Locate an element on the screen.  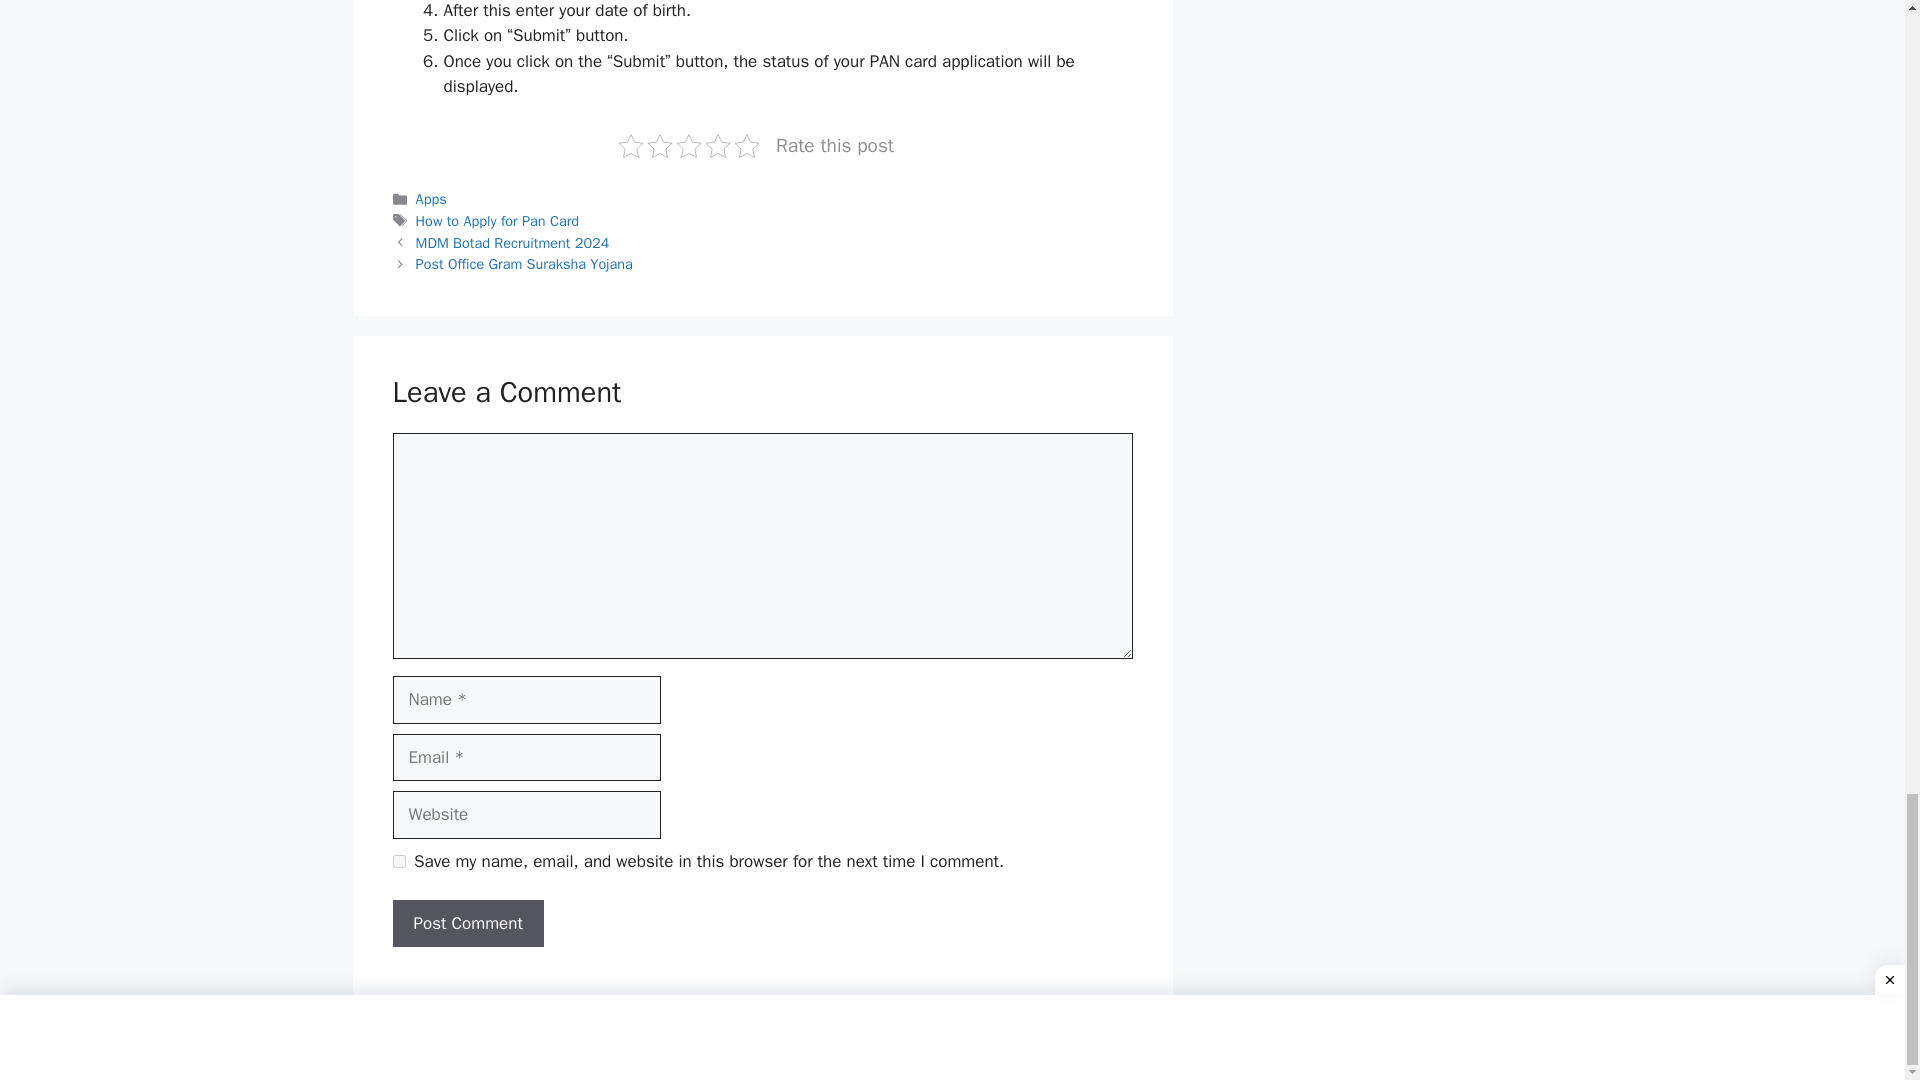
Post Office Gram Suraksha Yojana is located at coordinates (524, 264).